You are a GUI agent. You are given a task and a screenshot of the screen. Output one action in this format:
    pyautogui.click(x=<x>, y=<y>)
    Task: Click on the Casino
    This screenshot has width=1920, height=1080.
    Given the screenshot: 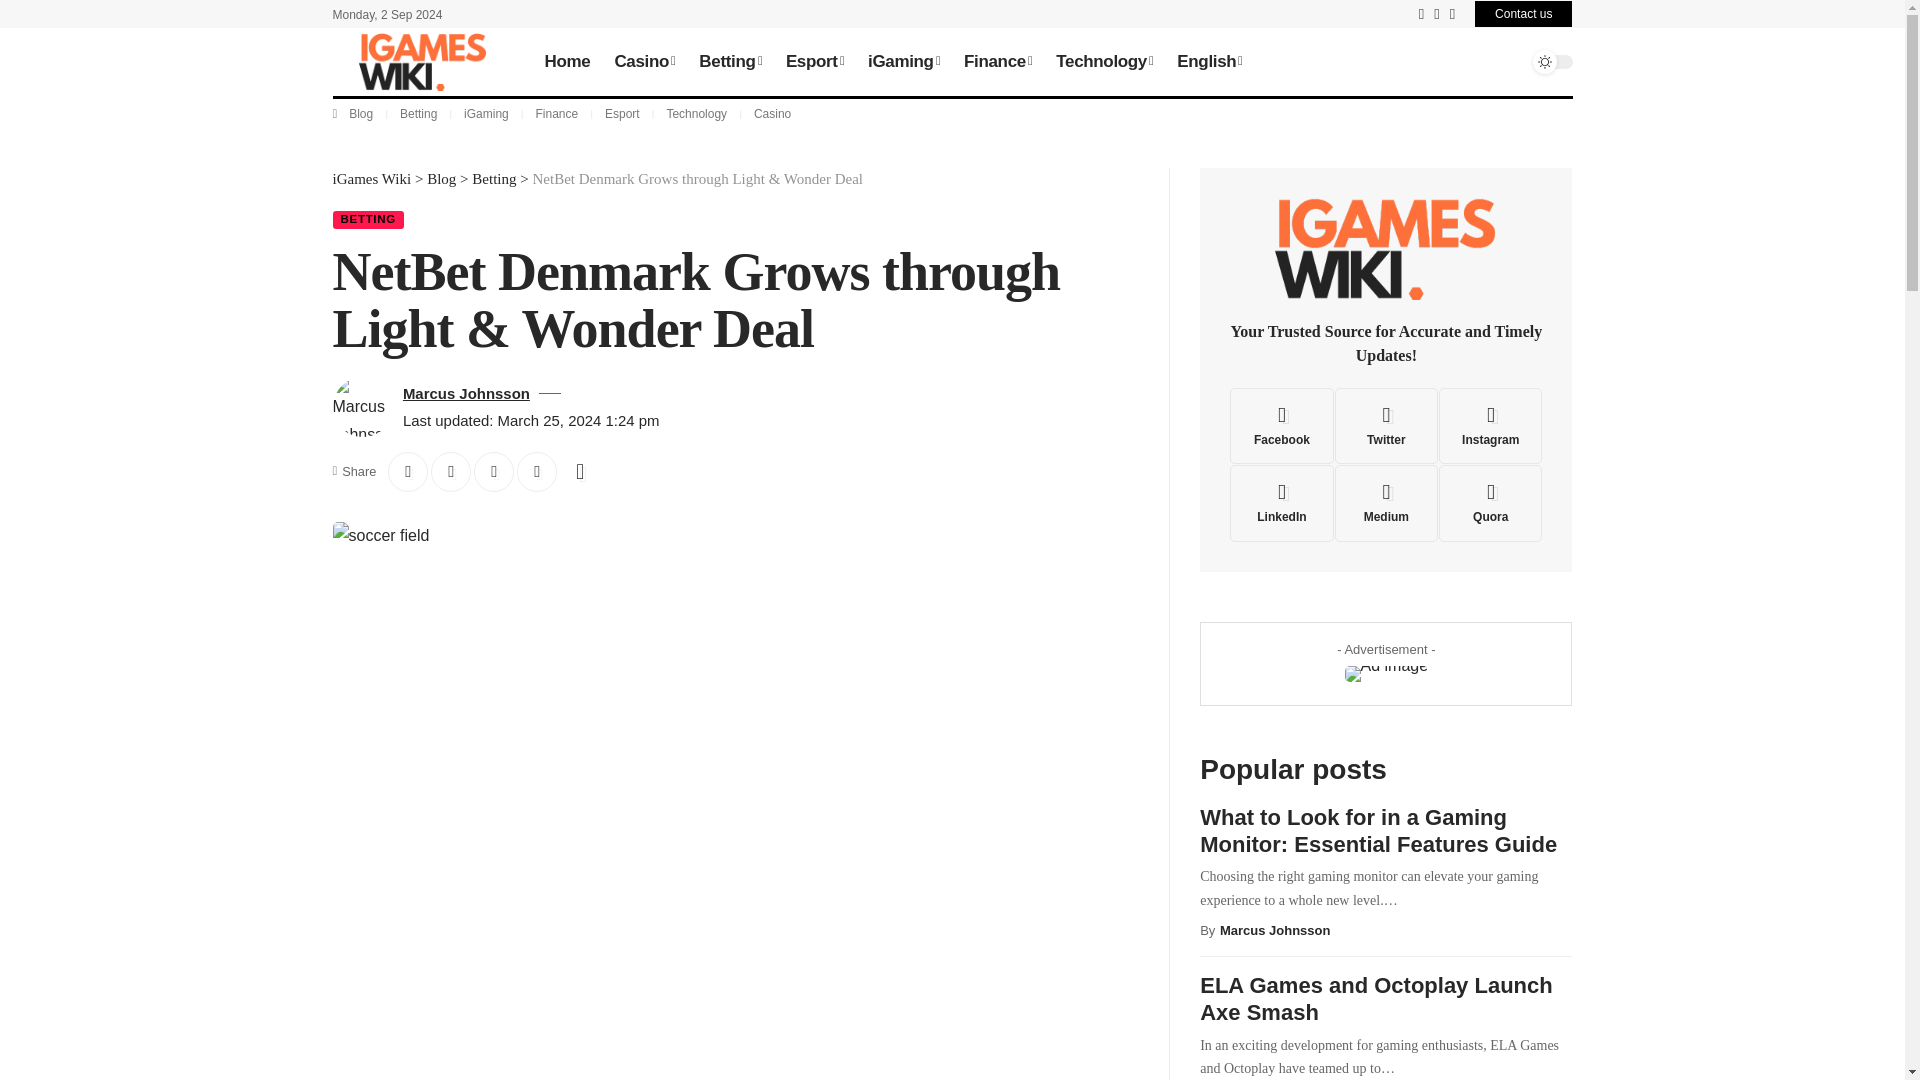 What is the action you would take?
    pyautogui.click(x=644, y=62)
    